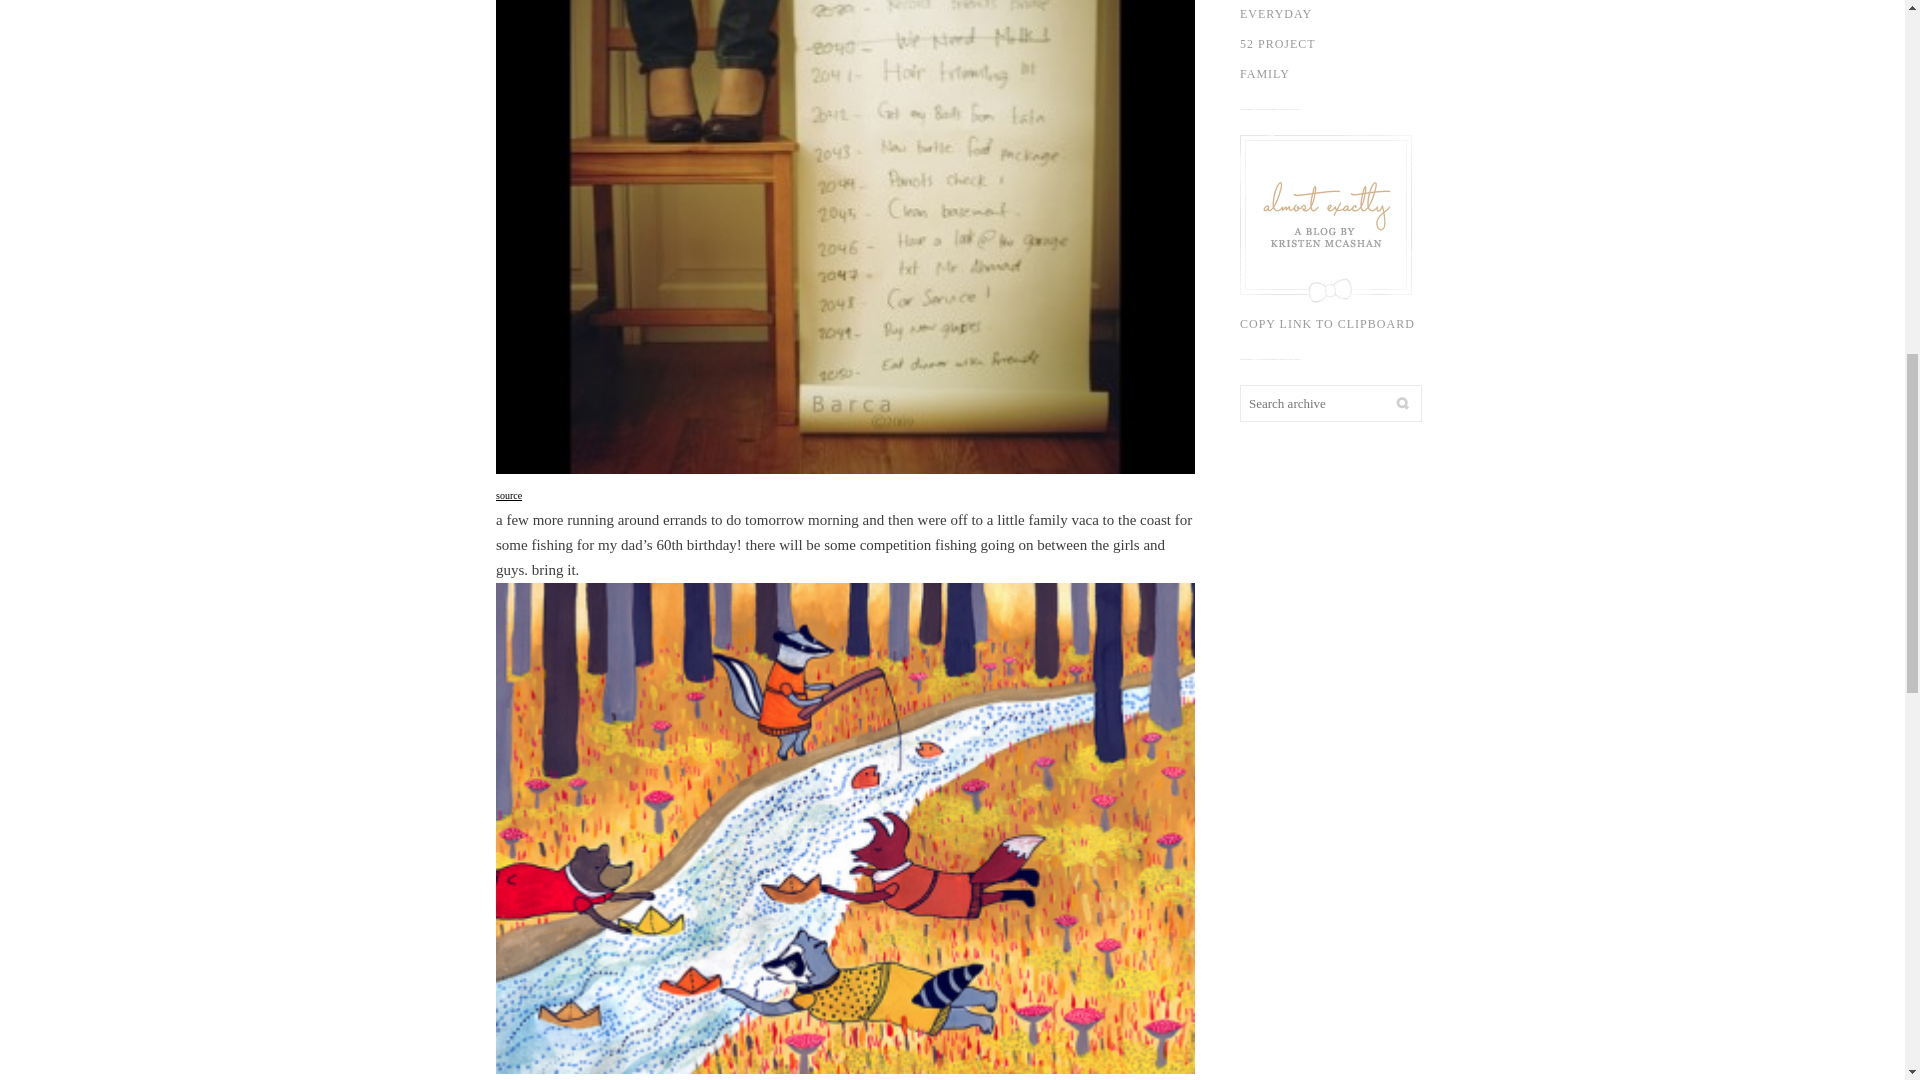 This screenshot has height=1080, width=1920. Describe the element at coordinates (1348, 14) in the screenshot. I see `EVERYDAY` at that location.